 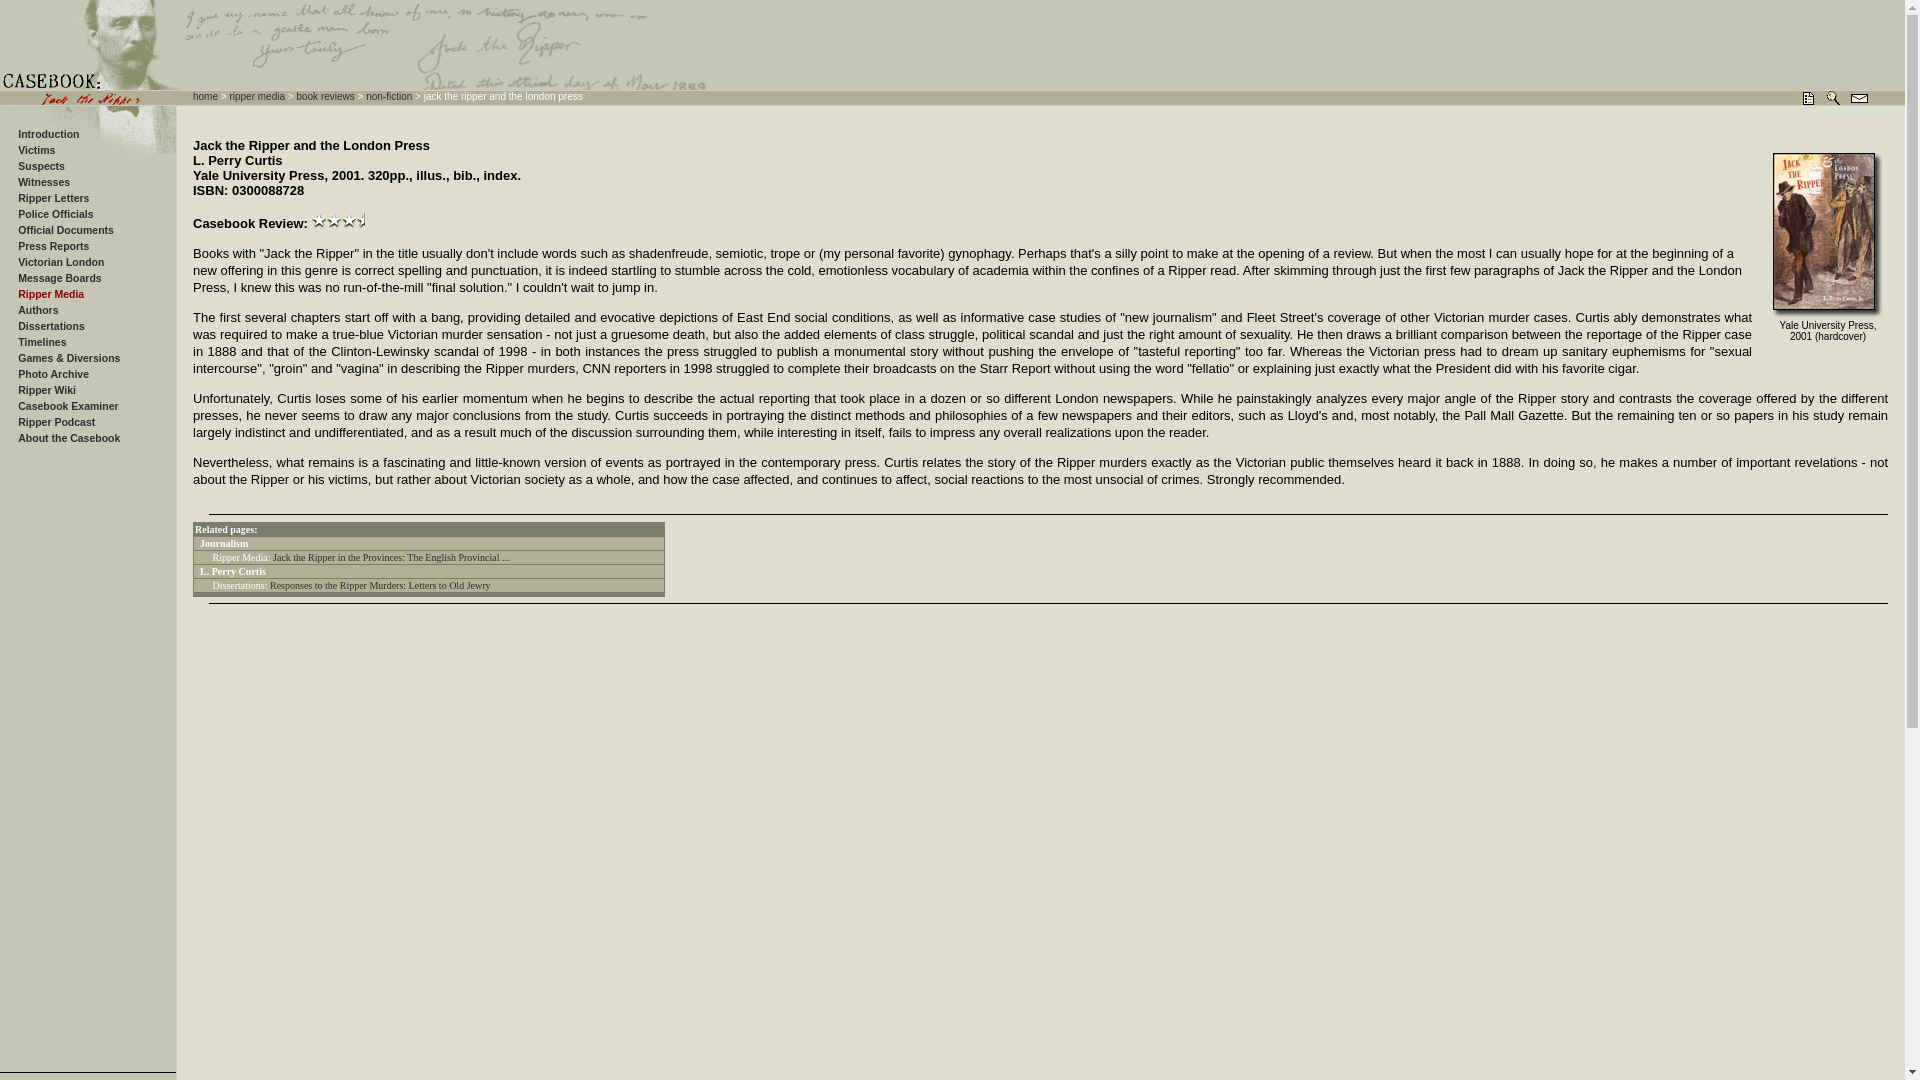 What do you see at coordinates (46, 390) in the screenshot?
I see `Ripper Wiki` at bounding box center [46, 390].